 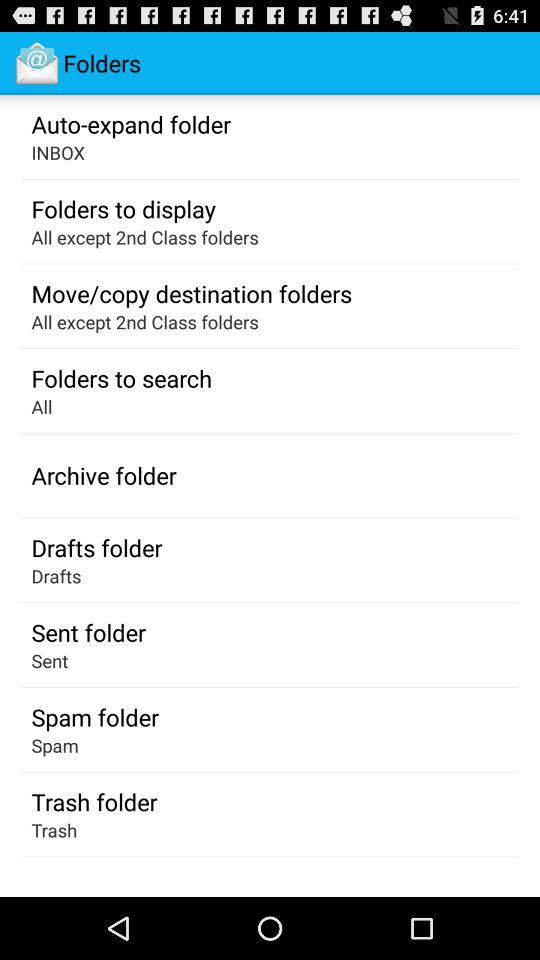 What do you see at coordinates (192, 293) in the screenshot?
I see `scroll until the move copy destination` at bounding box center [192, 293].